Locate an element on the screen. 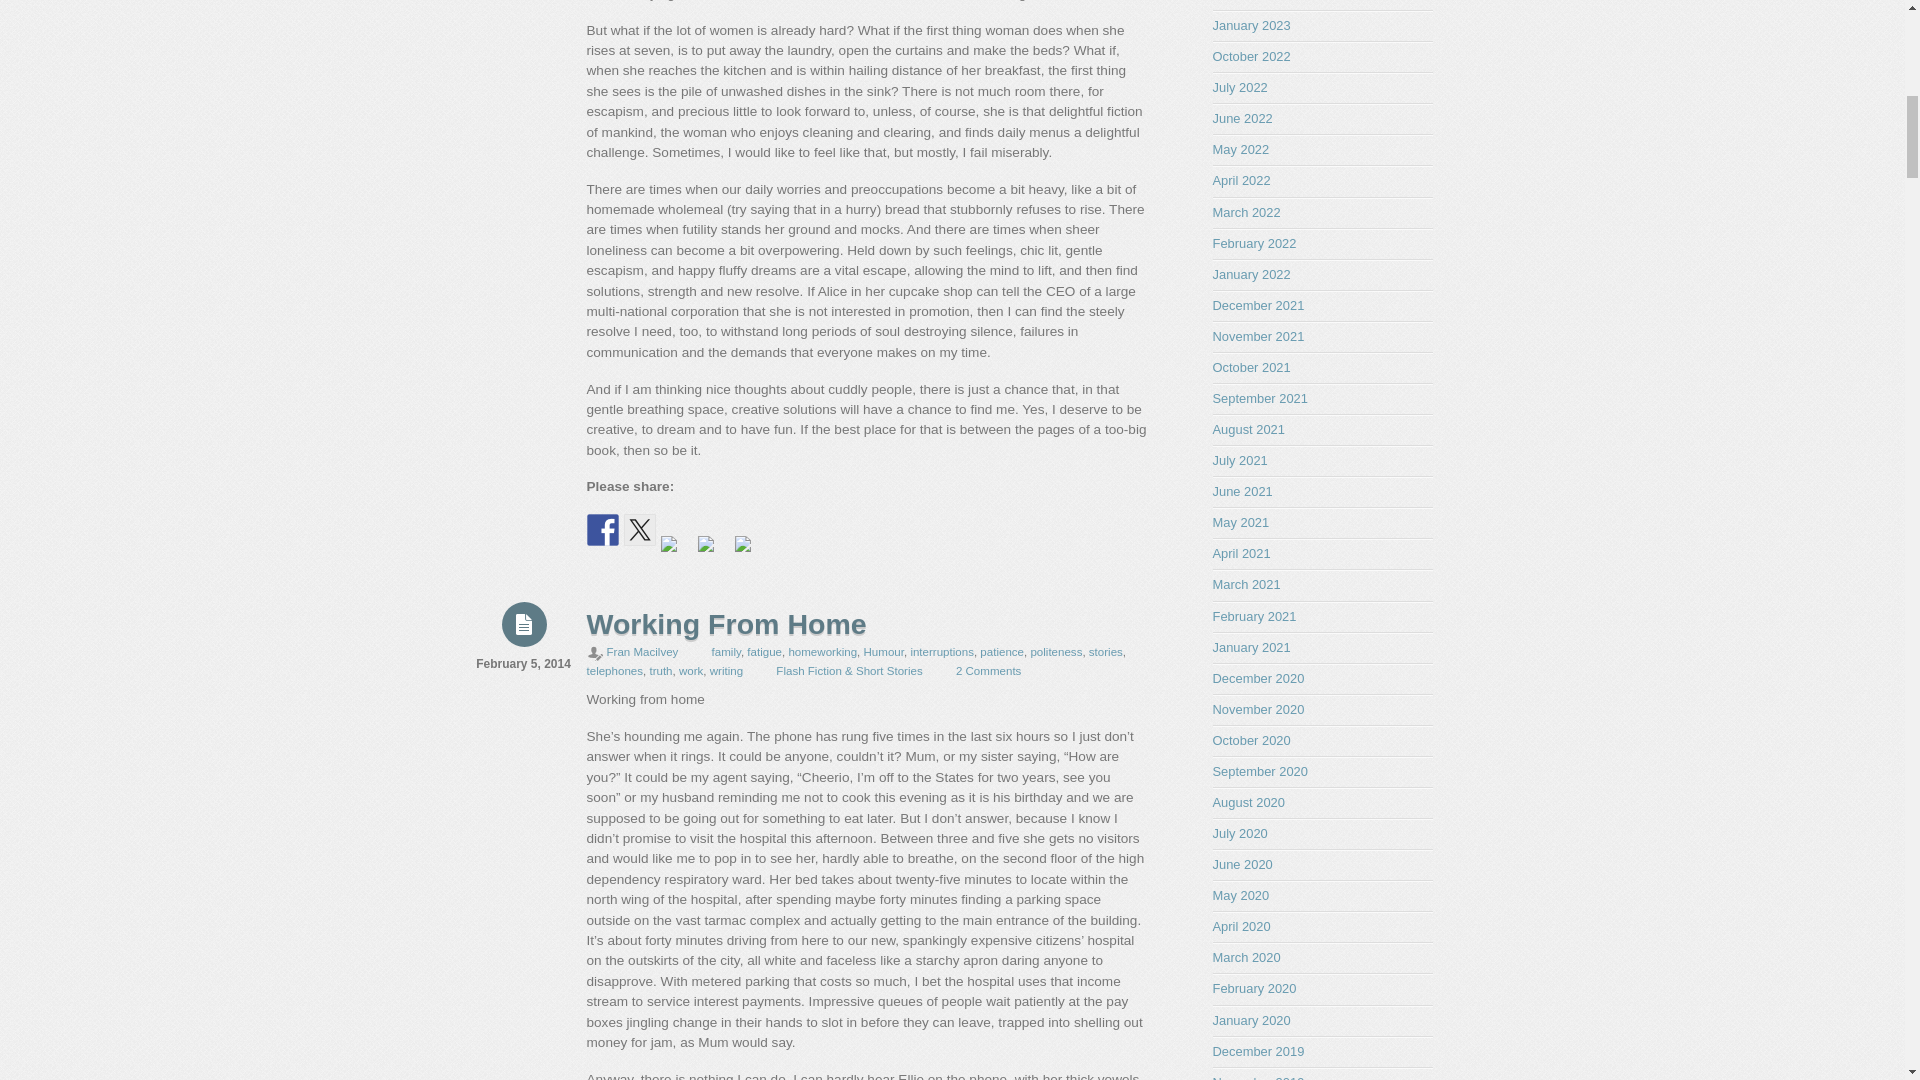 This screenshot has height=1080, width=1920. Share on Linkedin is located at coordinates (714, 552).